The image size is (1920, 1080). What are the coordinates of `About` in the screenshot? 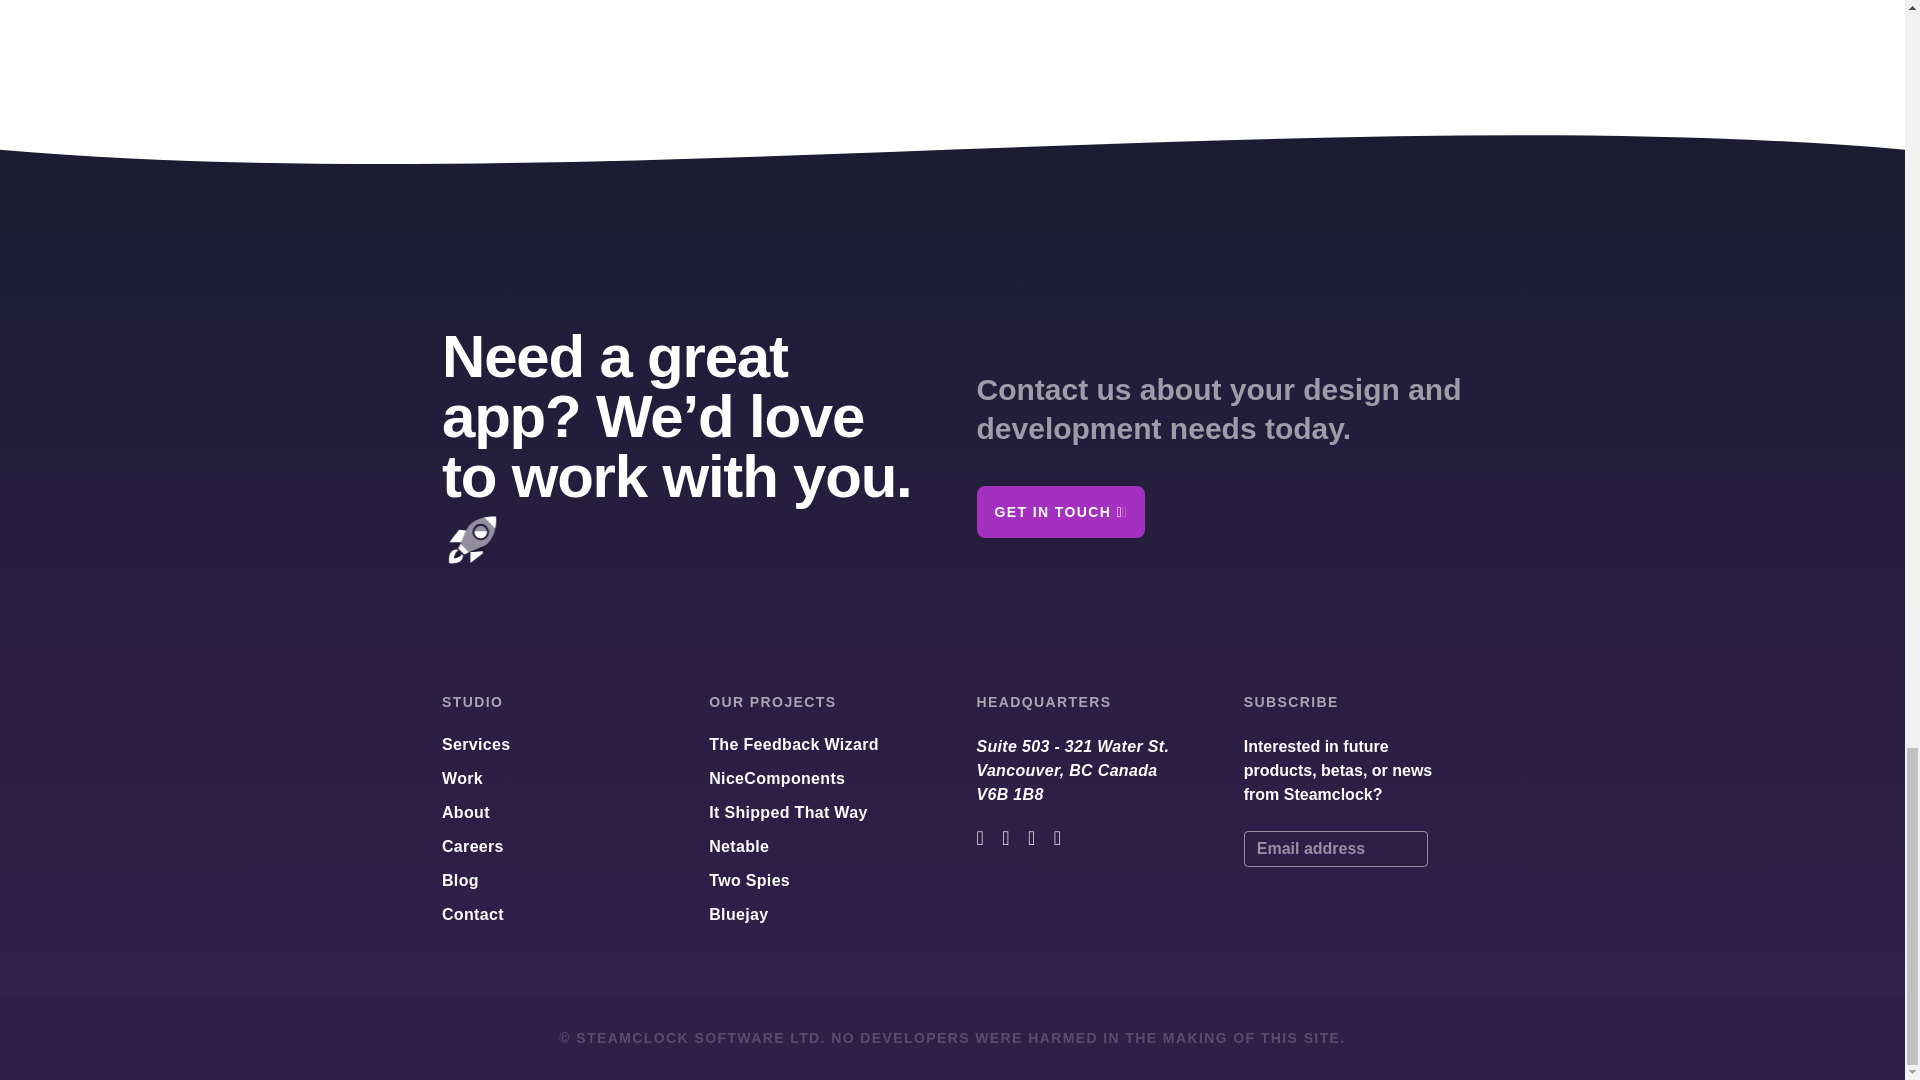 It's located at (465, 814).